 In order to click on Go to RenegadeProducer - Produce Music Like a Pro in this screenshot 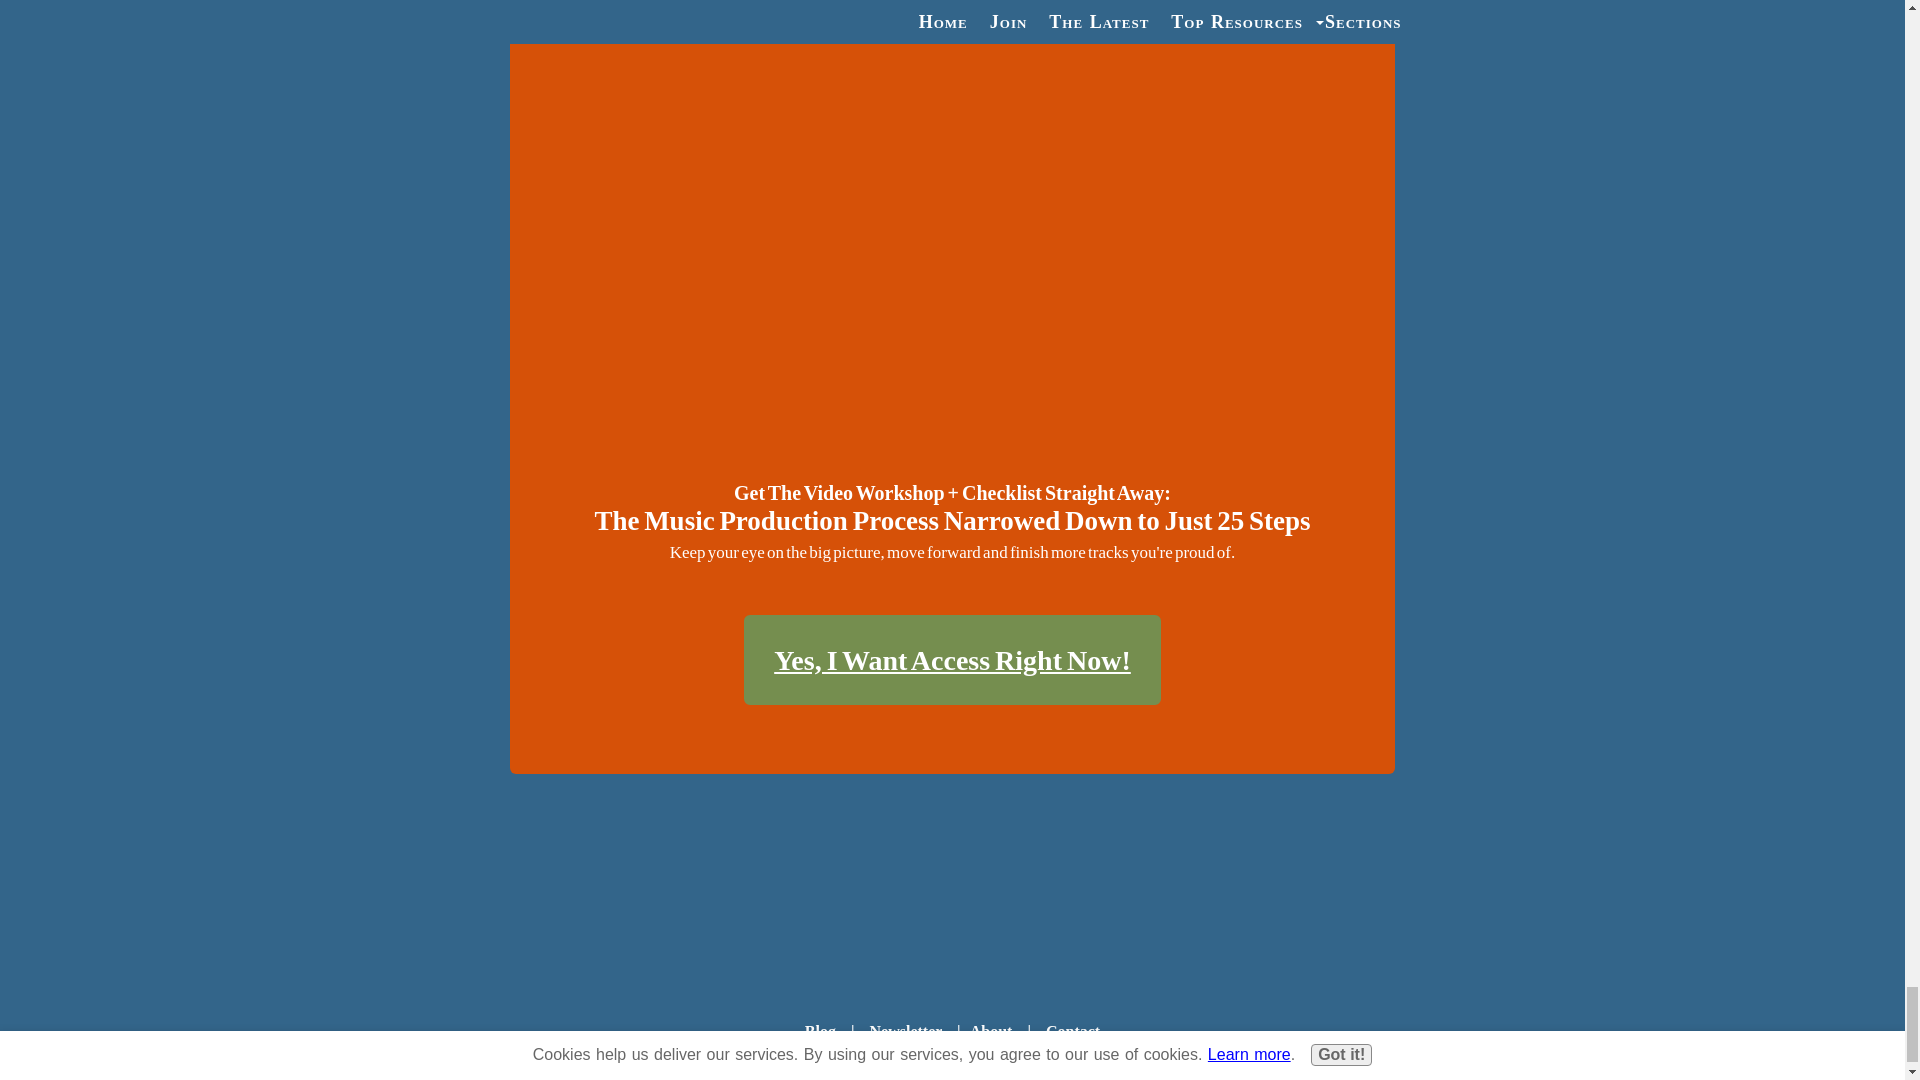, I will do `click(952, 932)`.